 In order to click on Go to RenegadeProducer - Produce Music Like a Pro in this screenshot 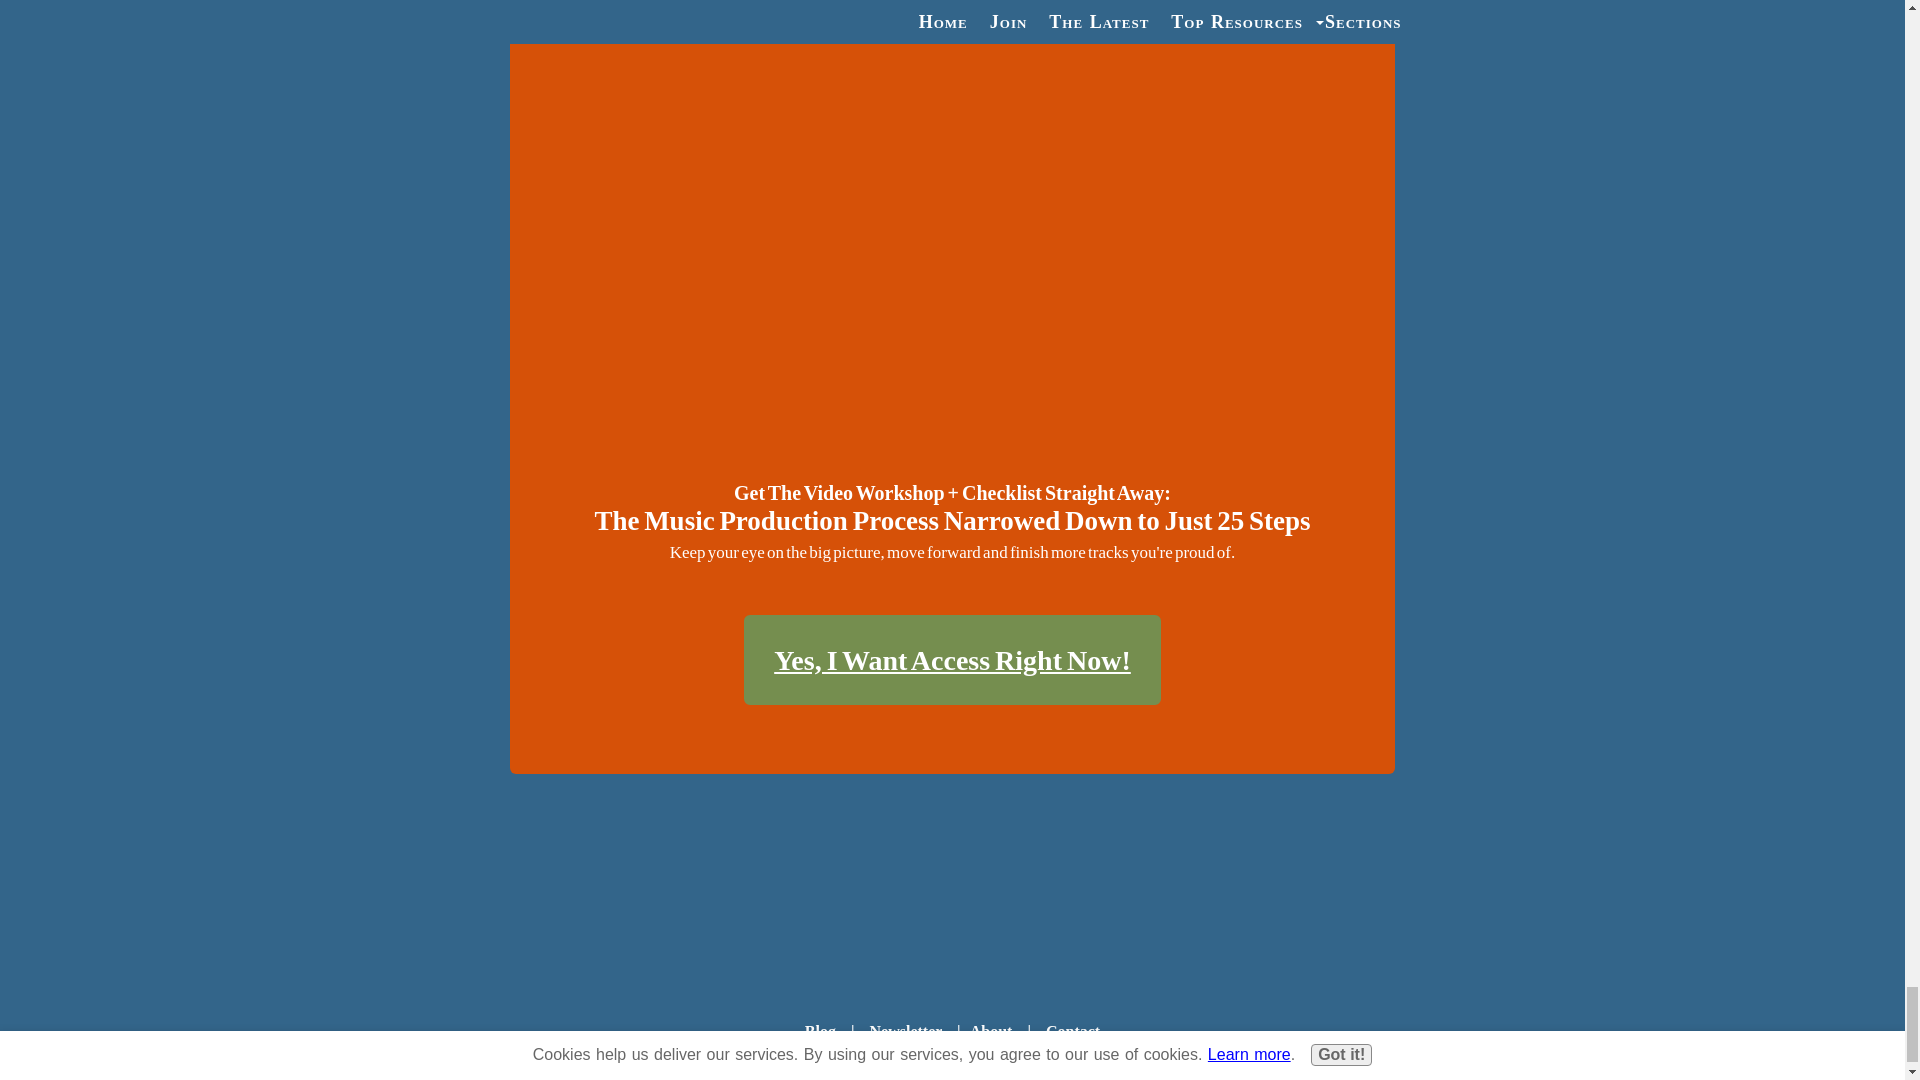, I will do `click(952, 932)`.